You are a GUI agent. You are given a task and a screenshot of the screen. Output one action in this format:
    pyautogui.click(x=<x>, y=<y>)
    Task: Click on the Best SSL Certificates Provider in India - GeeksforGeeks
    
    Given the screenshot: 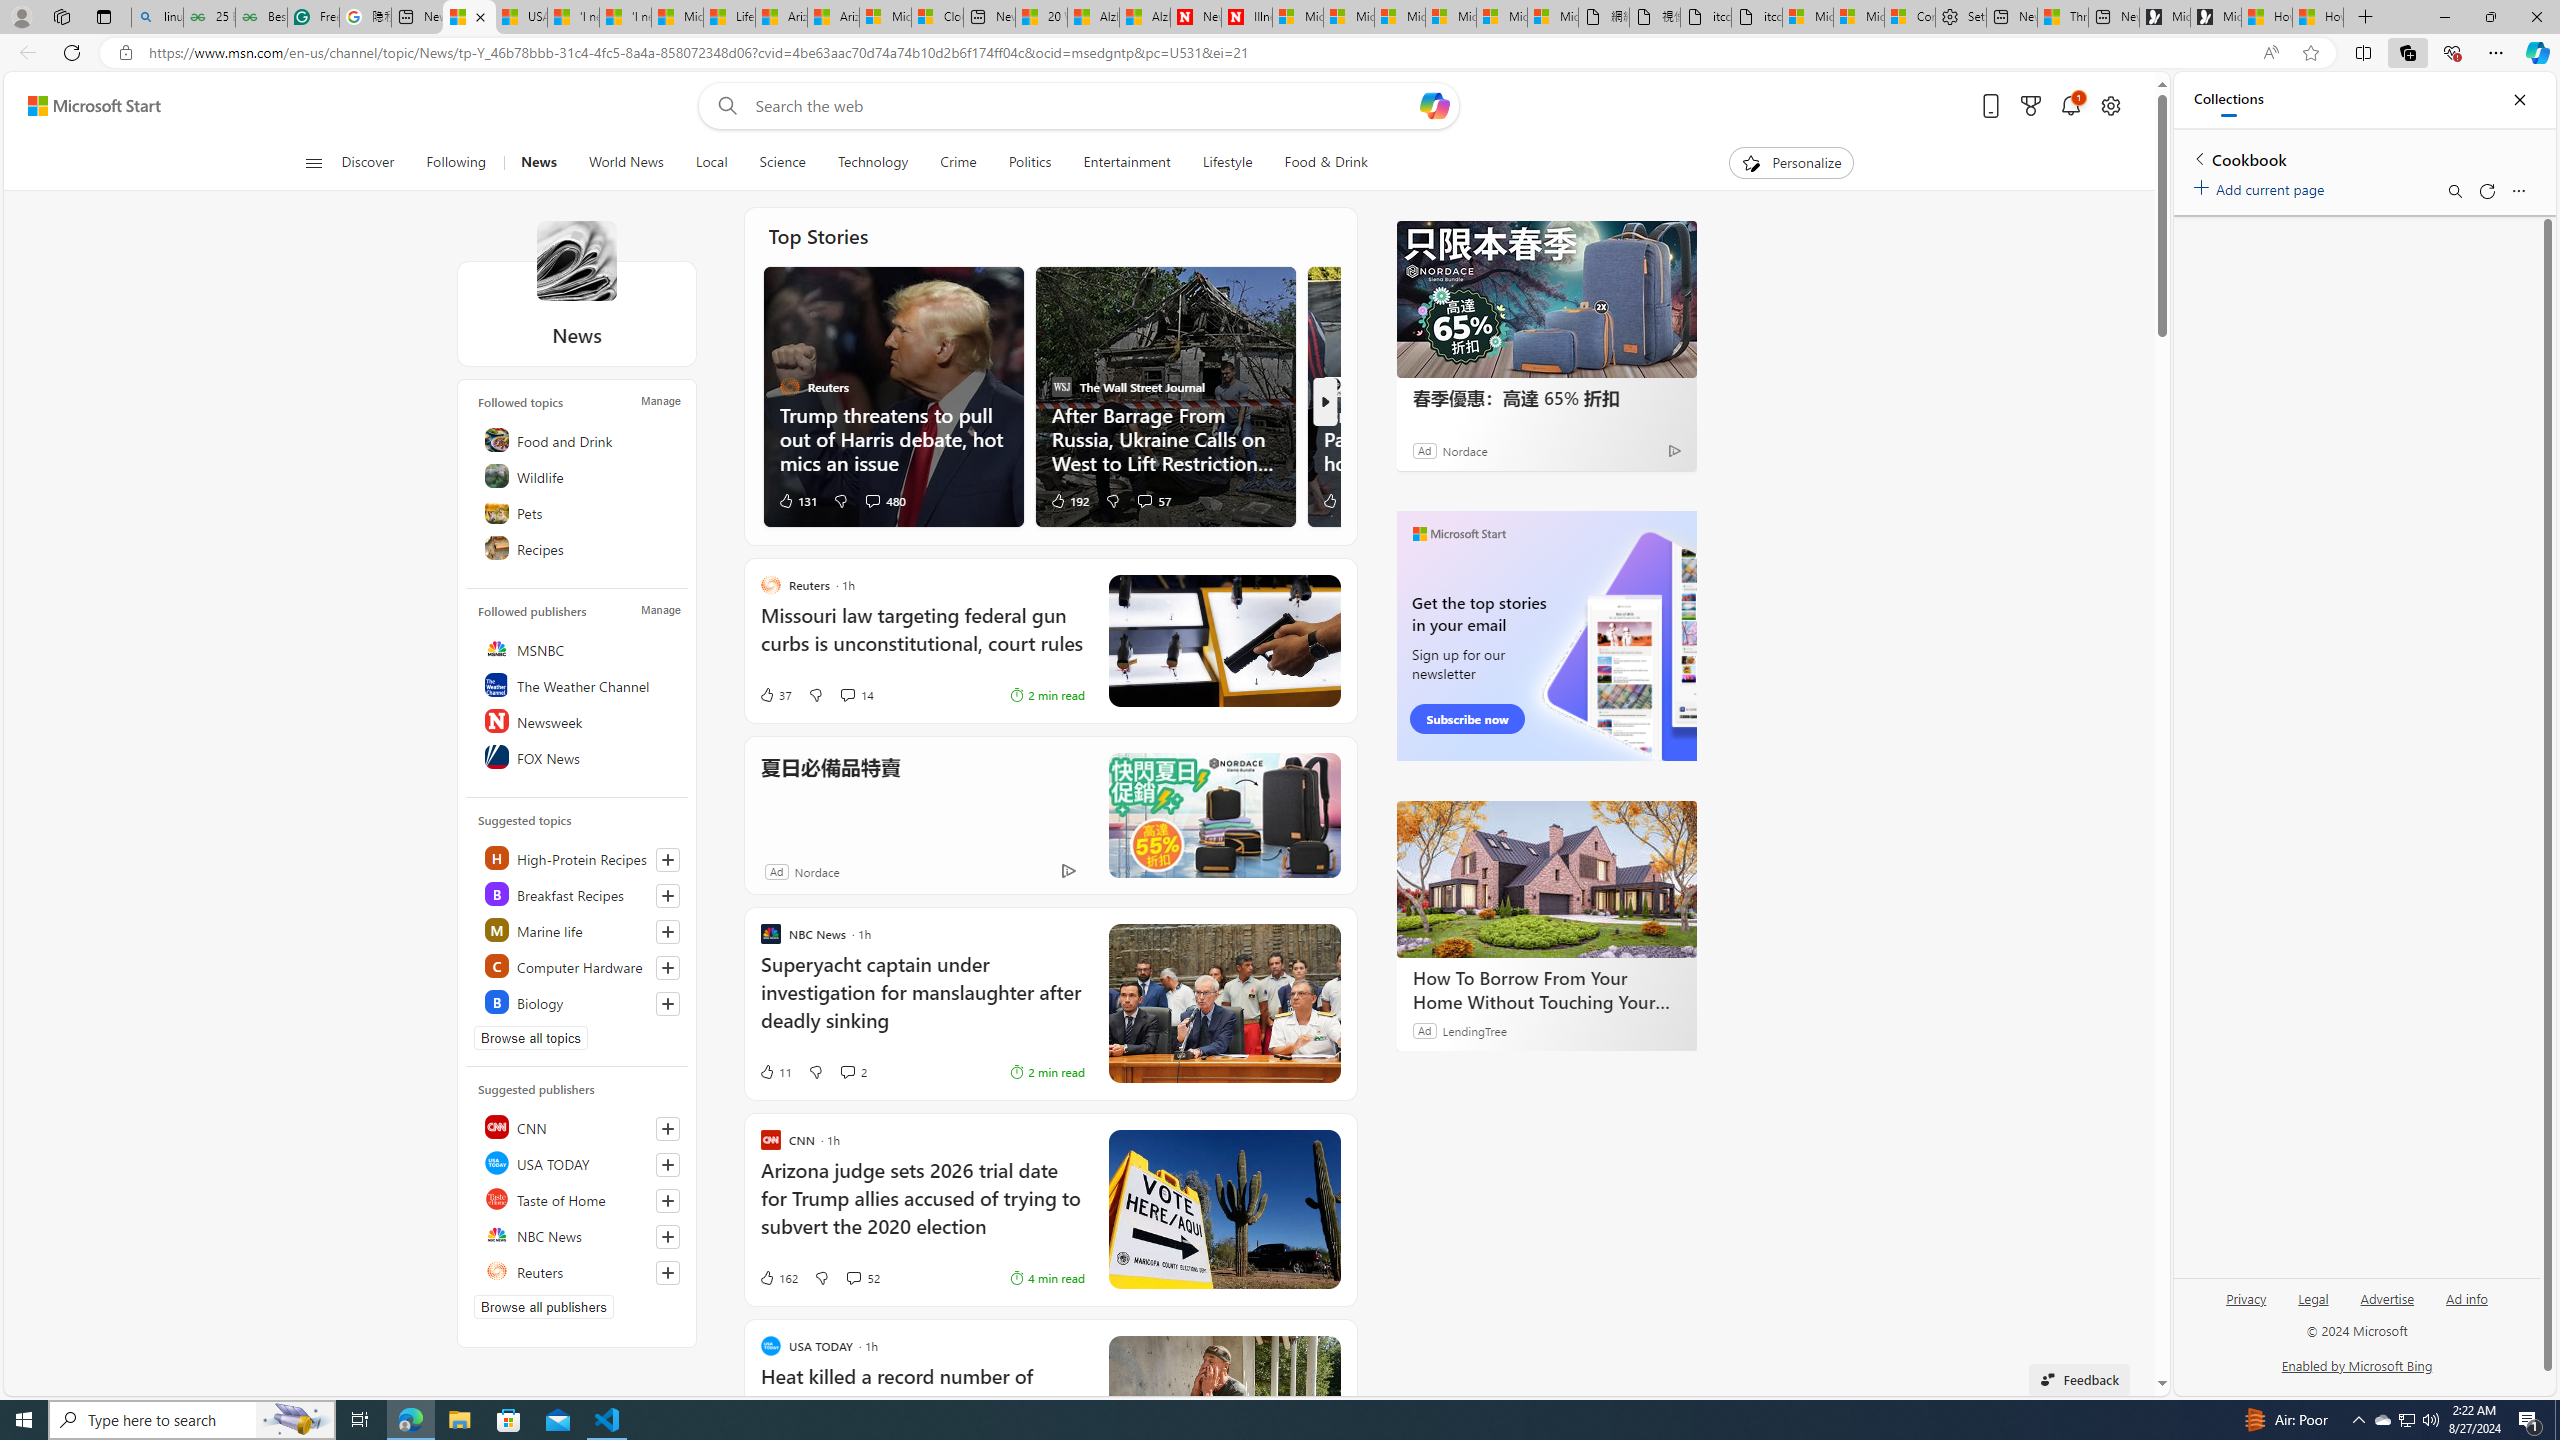 What is the action you would take?
    pyautogui.click(x=262, y=17)
    